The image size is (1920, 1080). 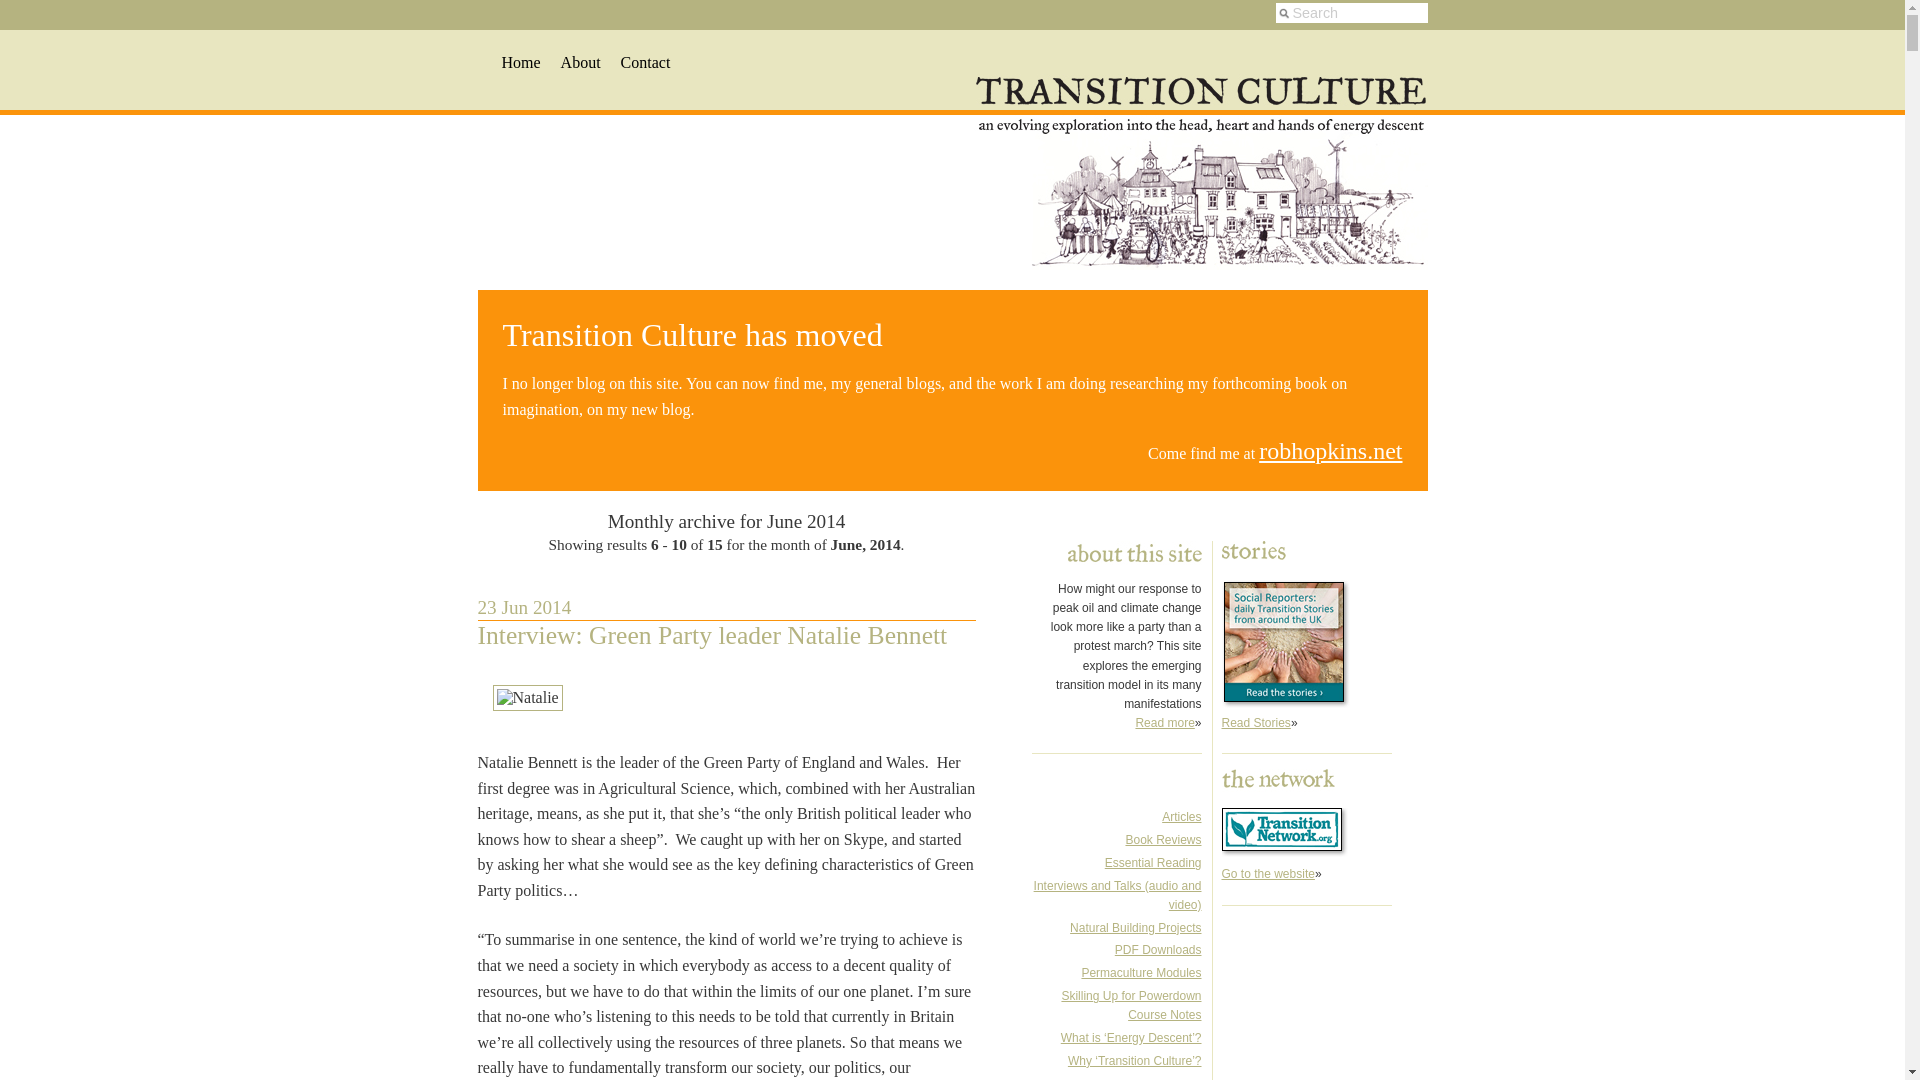 I want to click on Search, so click(x=1352, y=12).